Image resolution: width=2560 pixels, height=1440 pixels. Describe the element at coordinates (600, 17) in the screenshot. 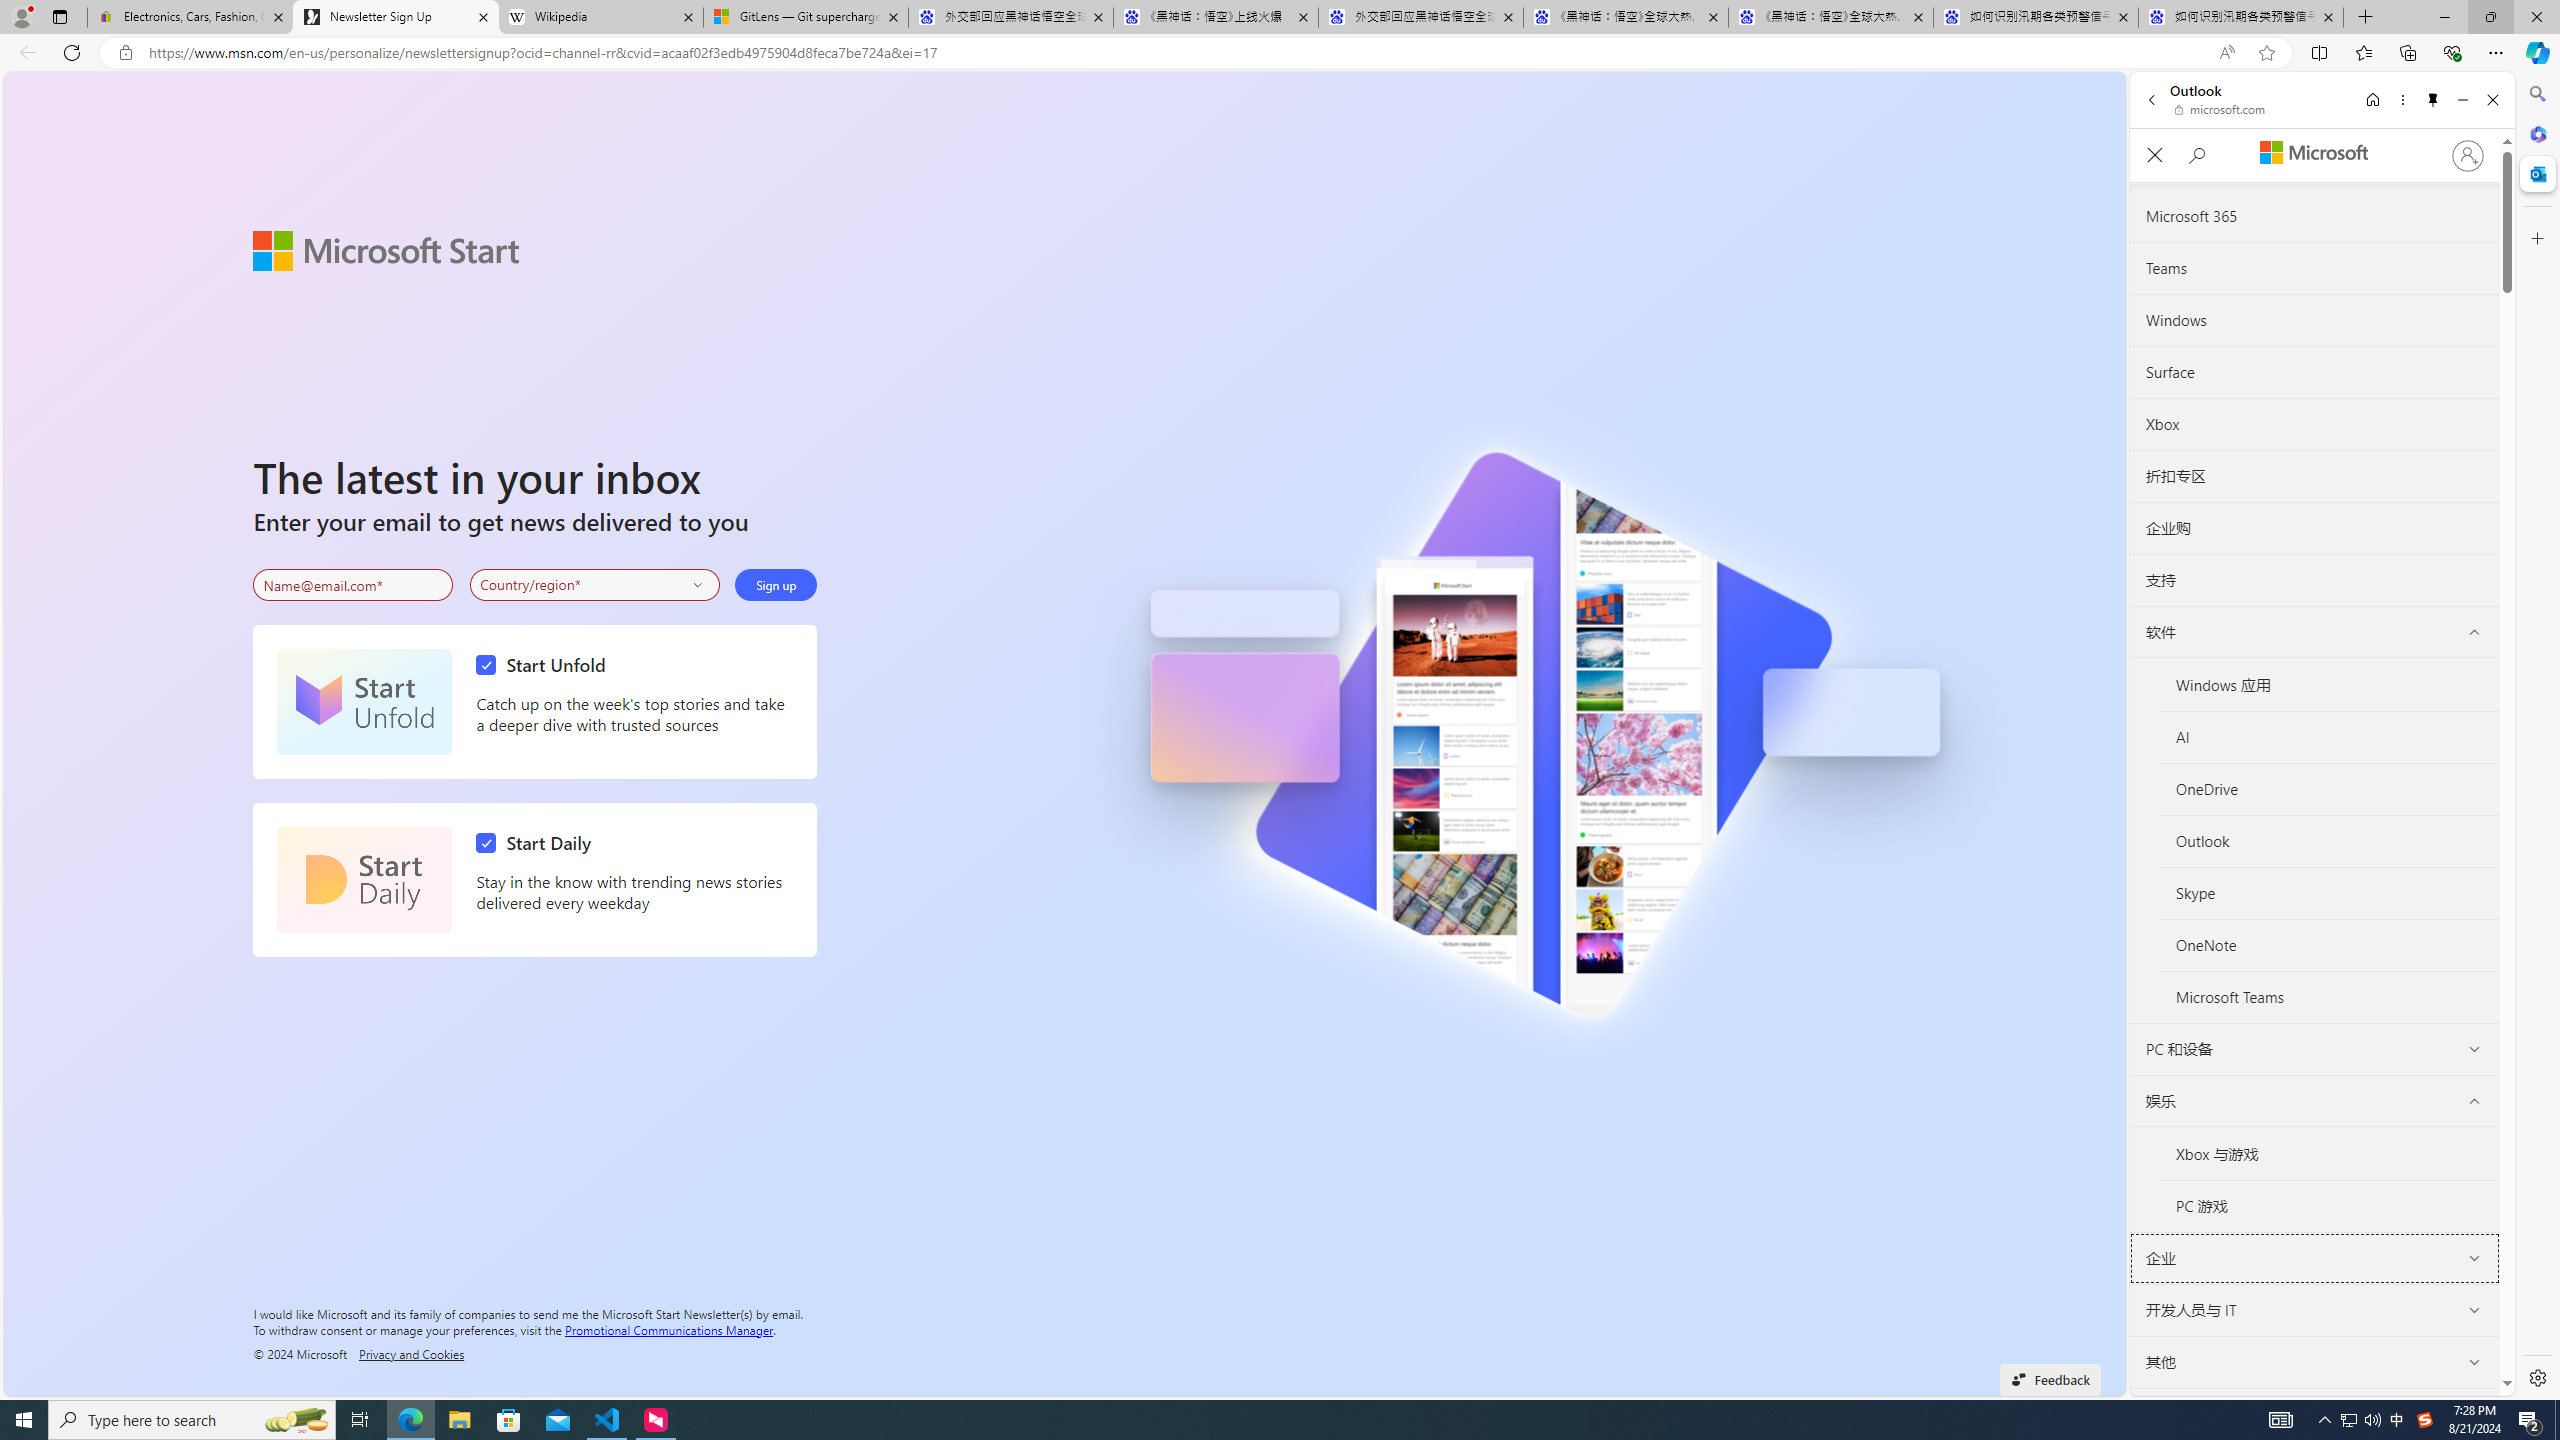

I see `Wikipedia` at that location.